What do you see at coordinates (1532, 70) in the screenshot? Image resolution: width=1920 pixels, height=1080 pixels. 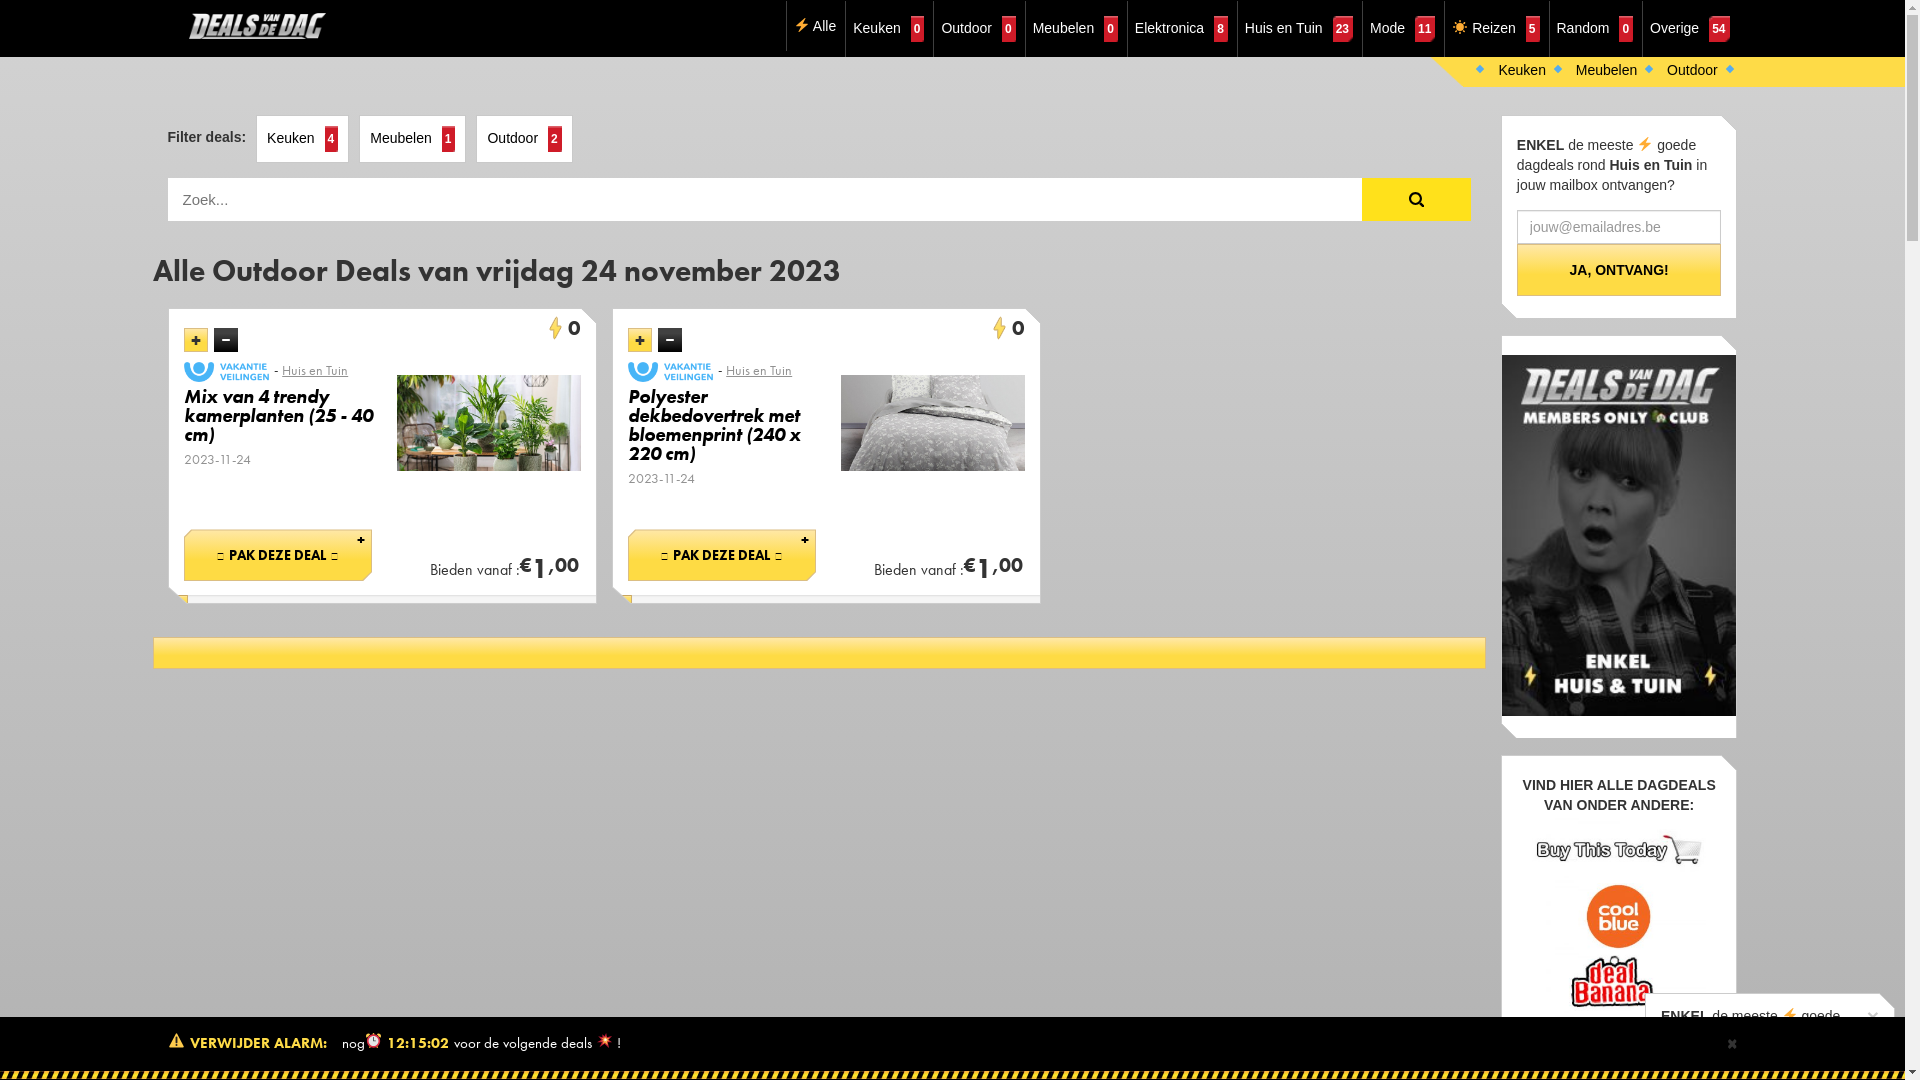 I see `Keuken` at bounding box center [1532, 70].